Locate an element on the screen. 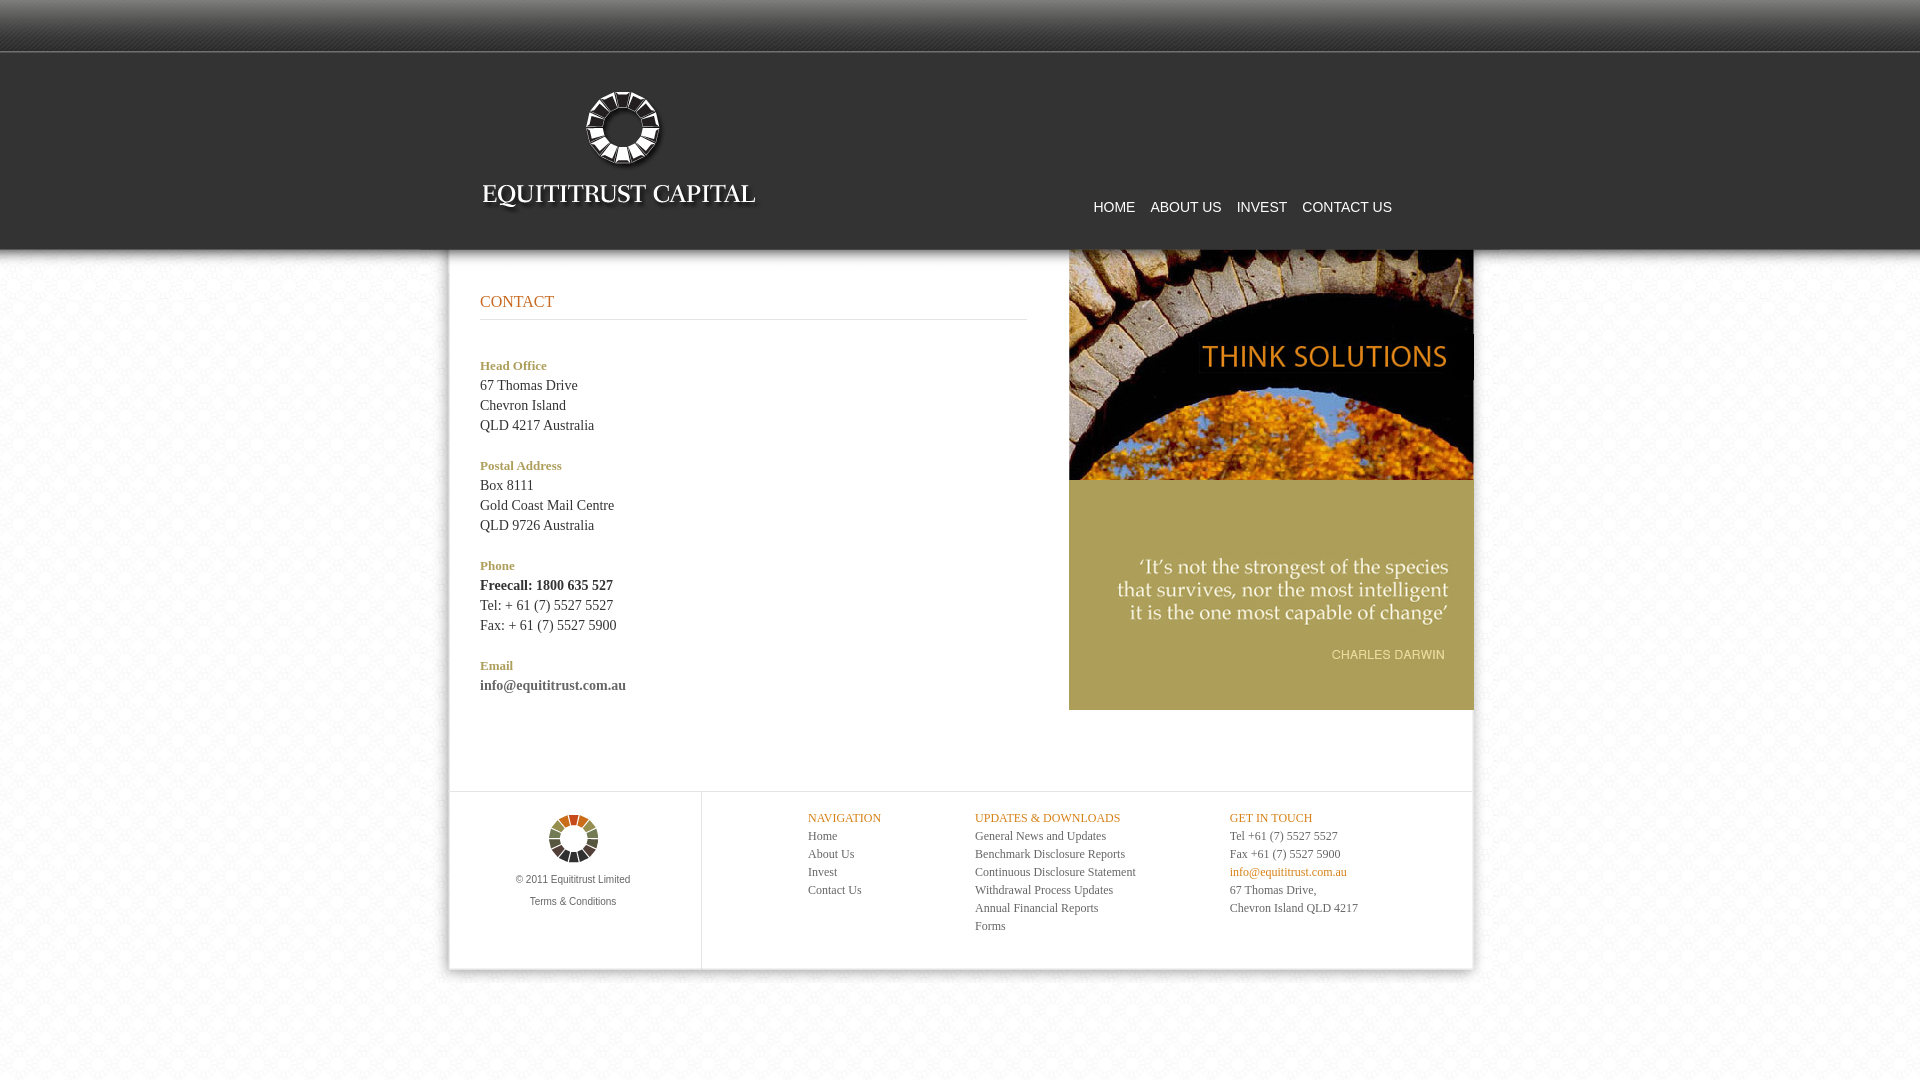  Contact Us is located at coordinates (835, 890).